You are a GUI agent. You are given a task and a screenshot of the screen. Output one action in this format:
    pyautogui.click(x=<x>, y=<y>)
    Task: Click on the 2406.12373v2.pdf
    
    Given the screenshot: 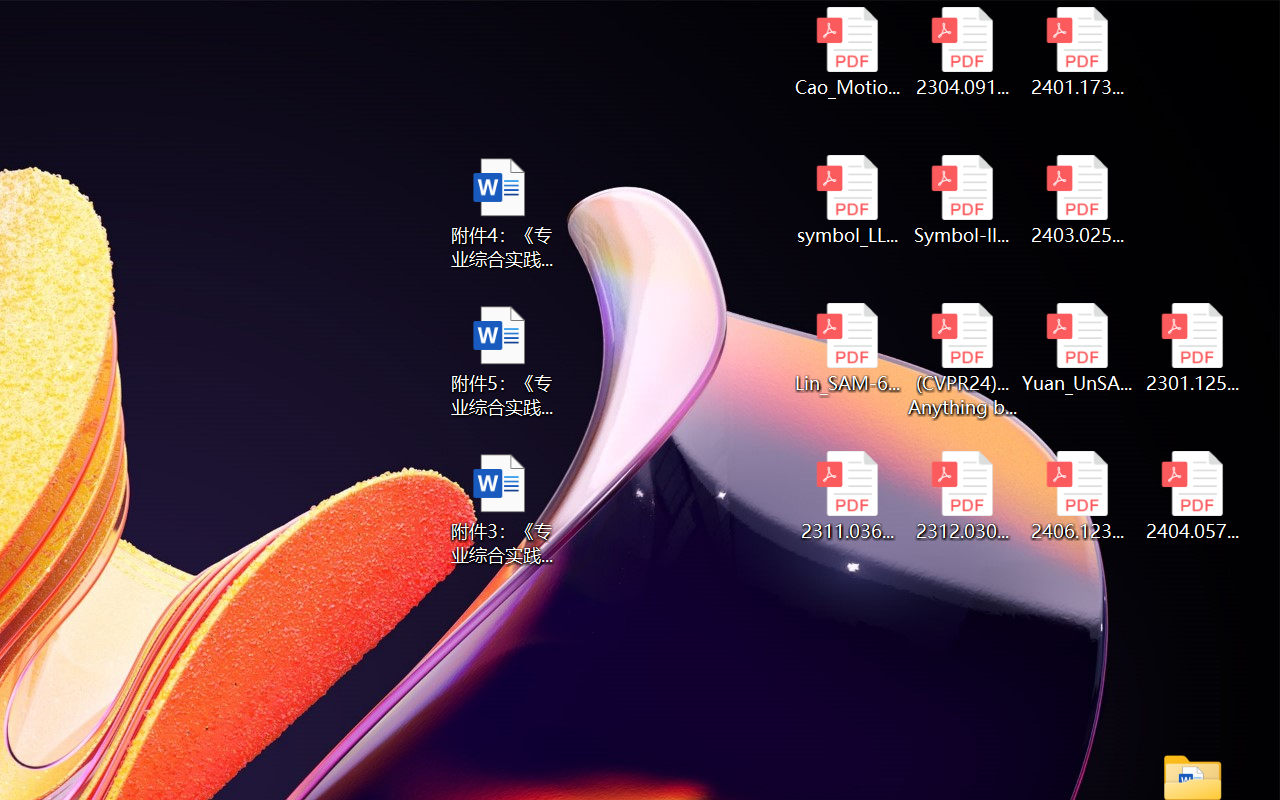 What is the action you would take?
    pyautogui.click(x=1078, y=496)
    